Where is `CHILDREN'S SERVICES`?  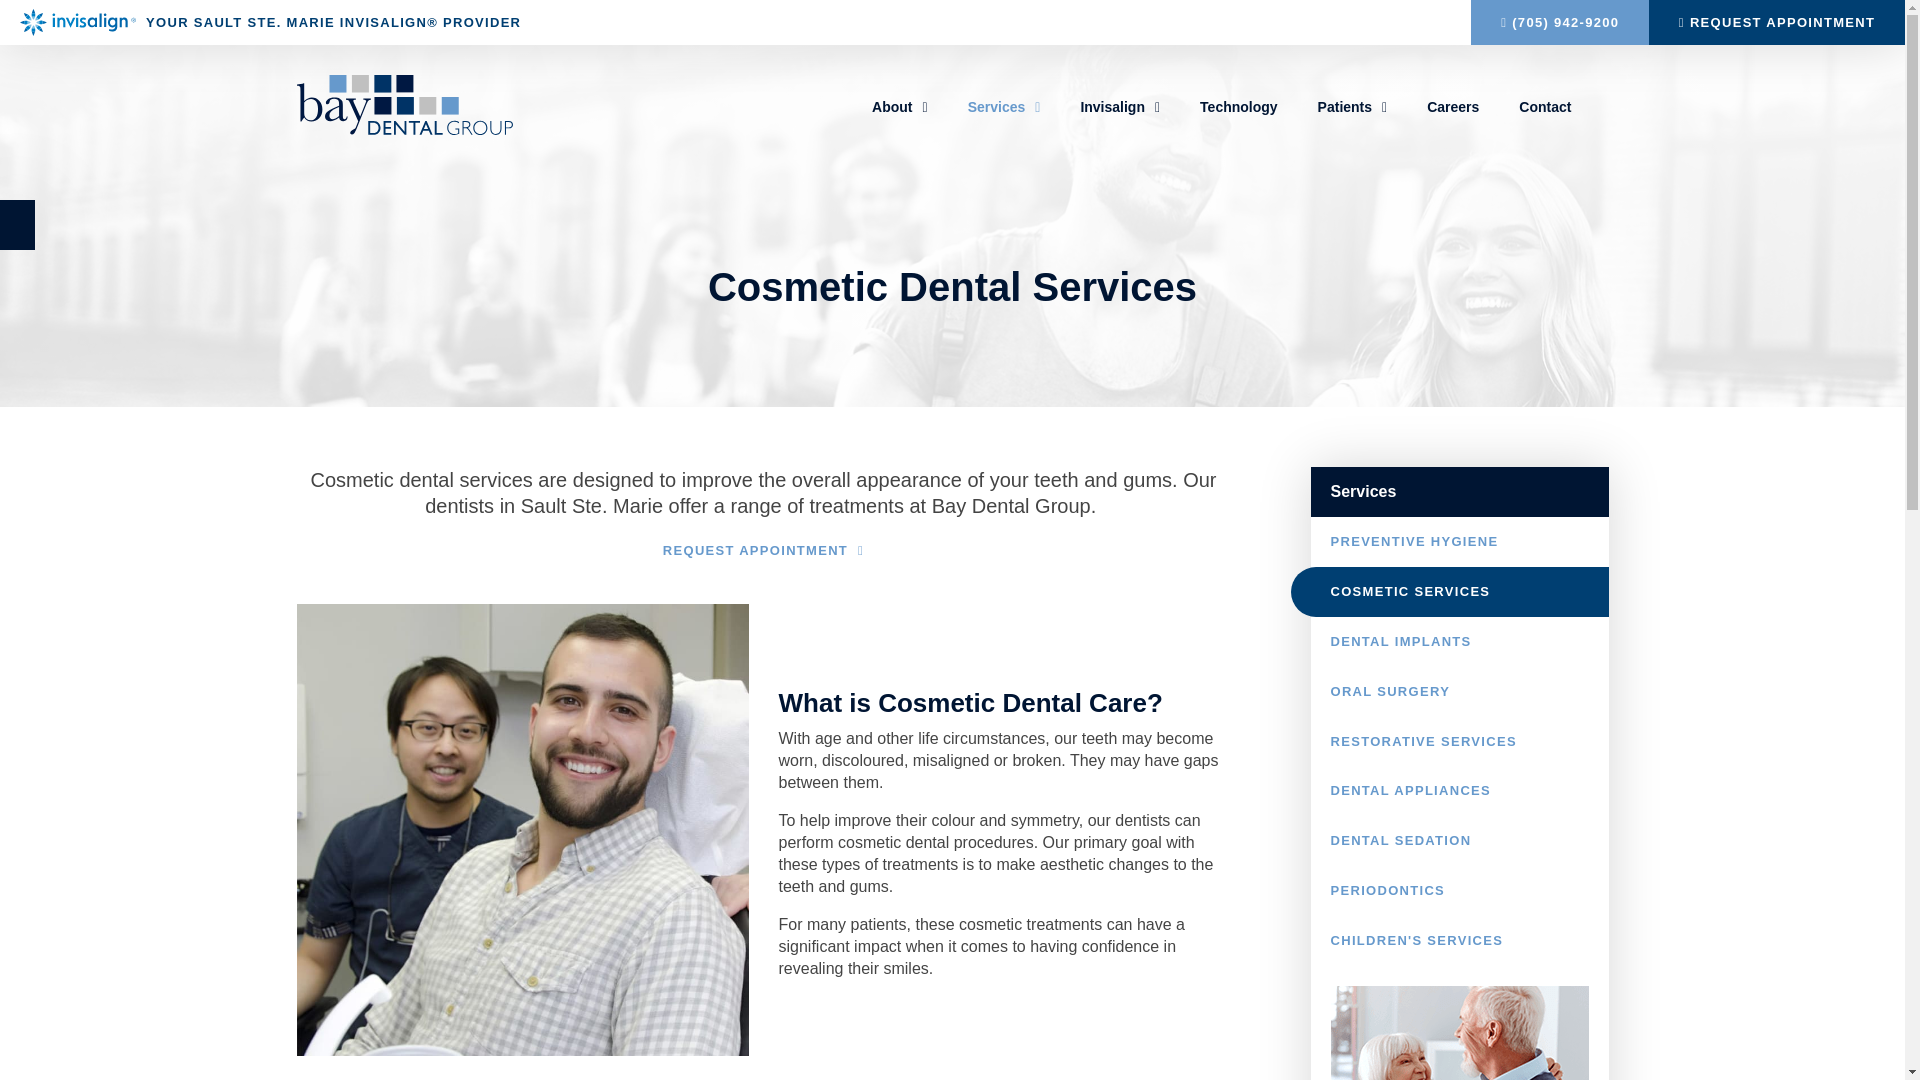 CHILDREN'S SERVICES is located at coordinates (1459, 941).